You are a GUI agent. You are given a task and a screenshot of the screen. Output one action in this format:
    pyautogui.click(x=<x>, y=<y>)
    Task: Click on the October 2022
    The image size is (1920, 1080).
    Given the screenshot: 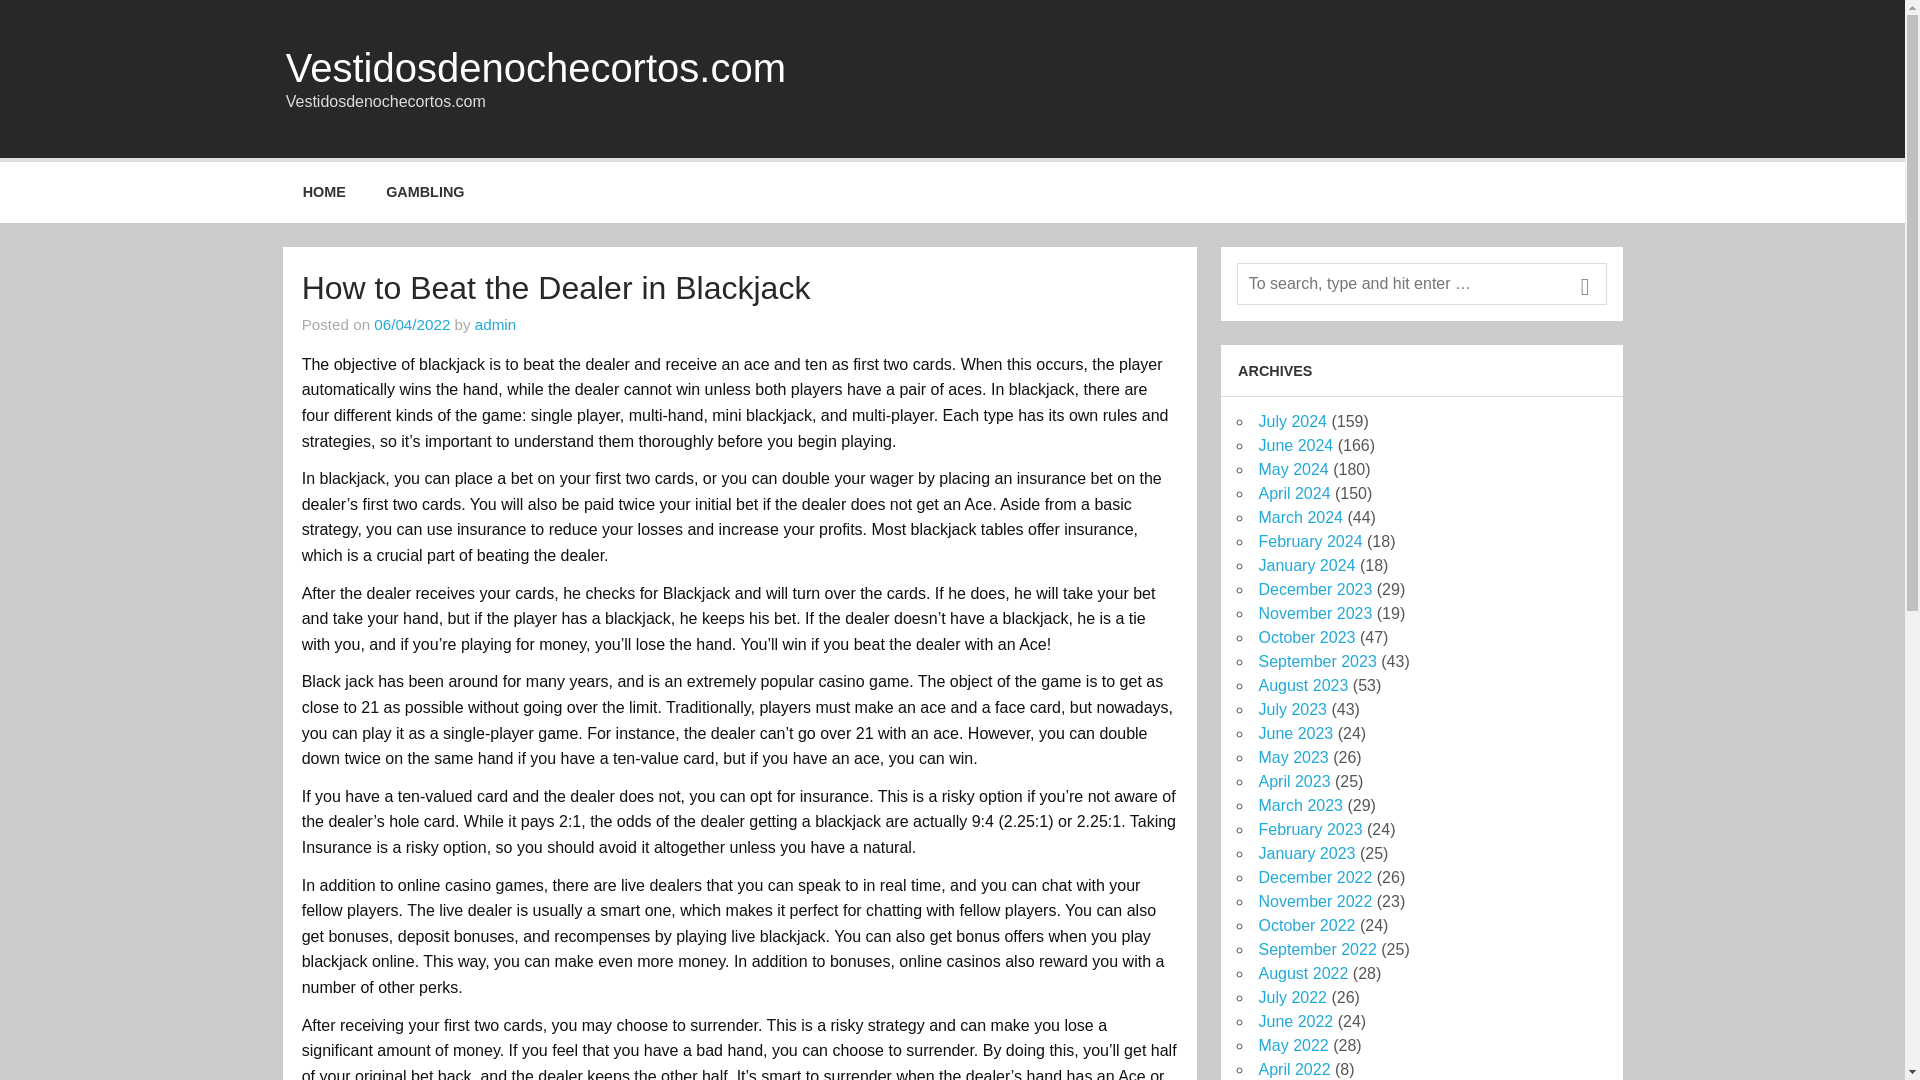 What is the action you would take?
    pyautogui.click(x=1306, y=925)
    